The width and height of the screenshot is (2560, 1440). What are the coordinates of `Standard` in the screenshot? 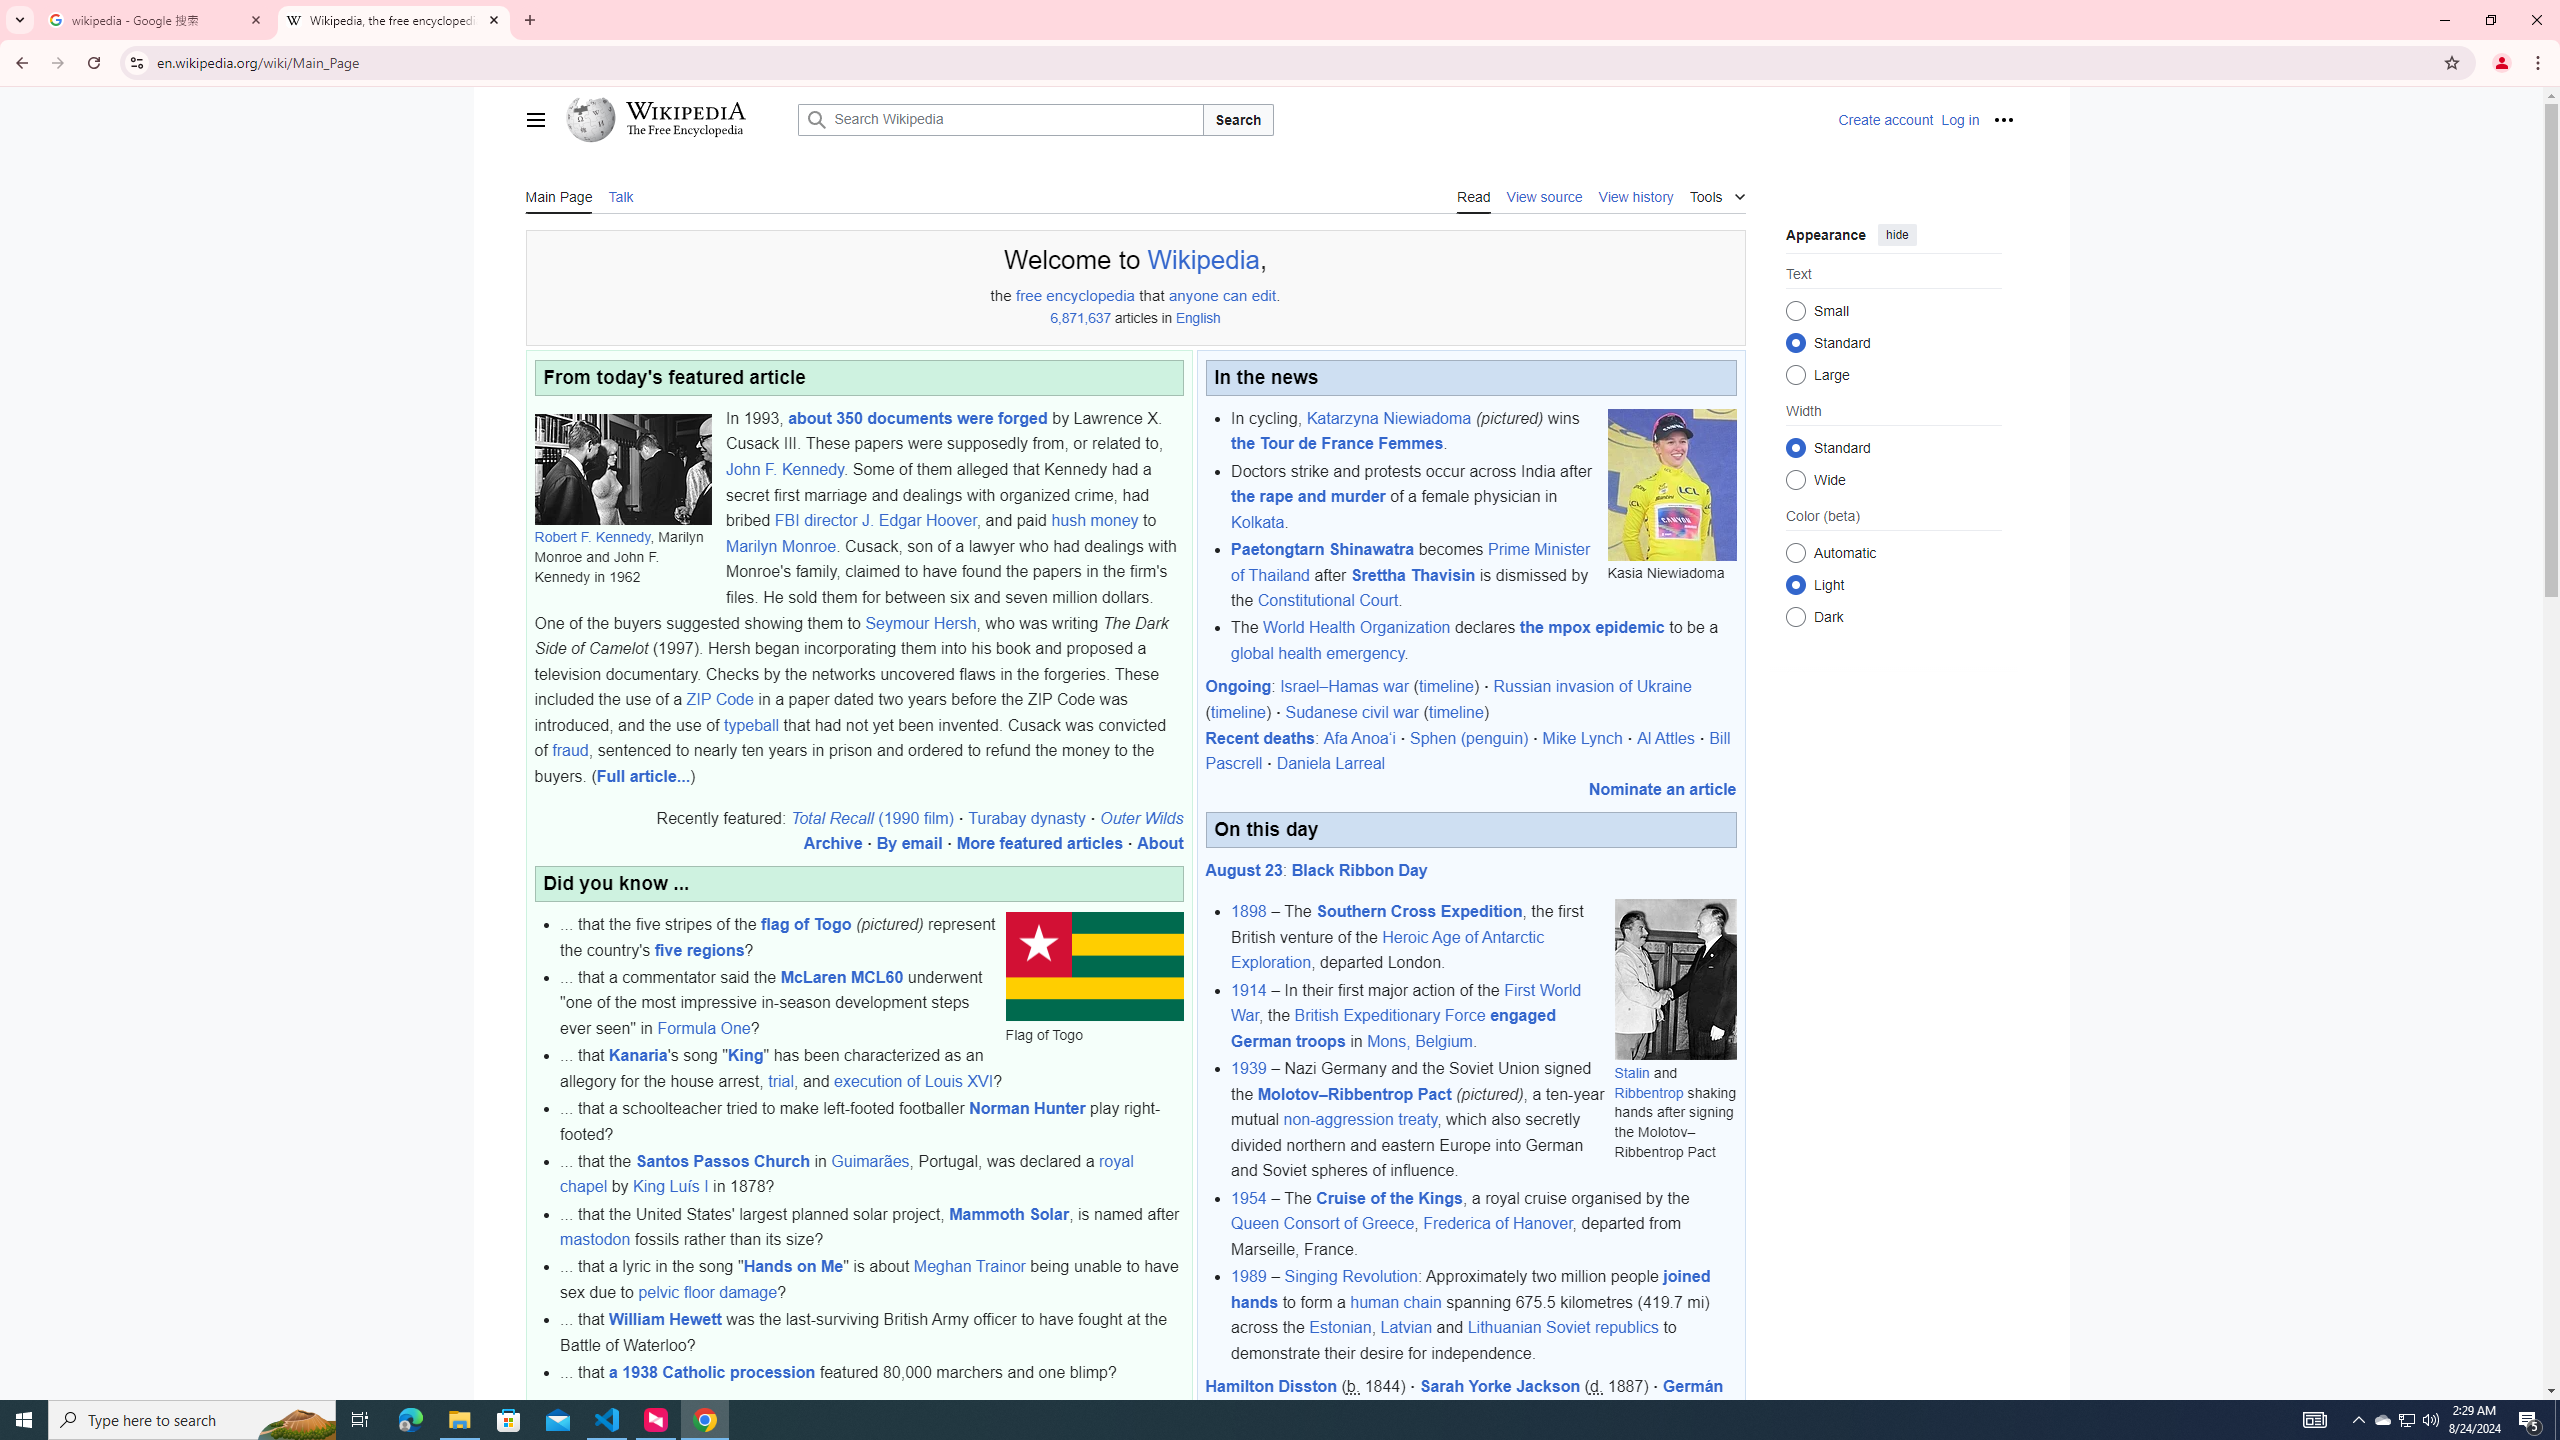 It's located at (1794, 446).